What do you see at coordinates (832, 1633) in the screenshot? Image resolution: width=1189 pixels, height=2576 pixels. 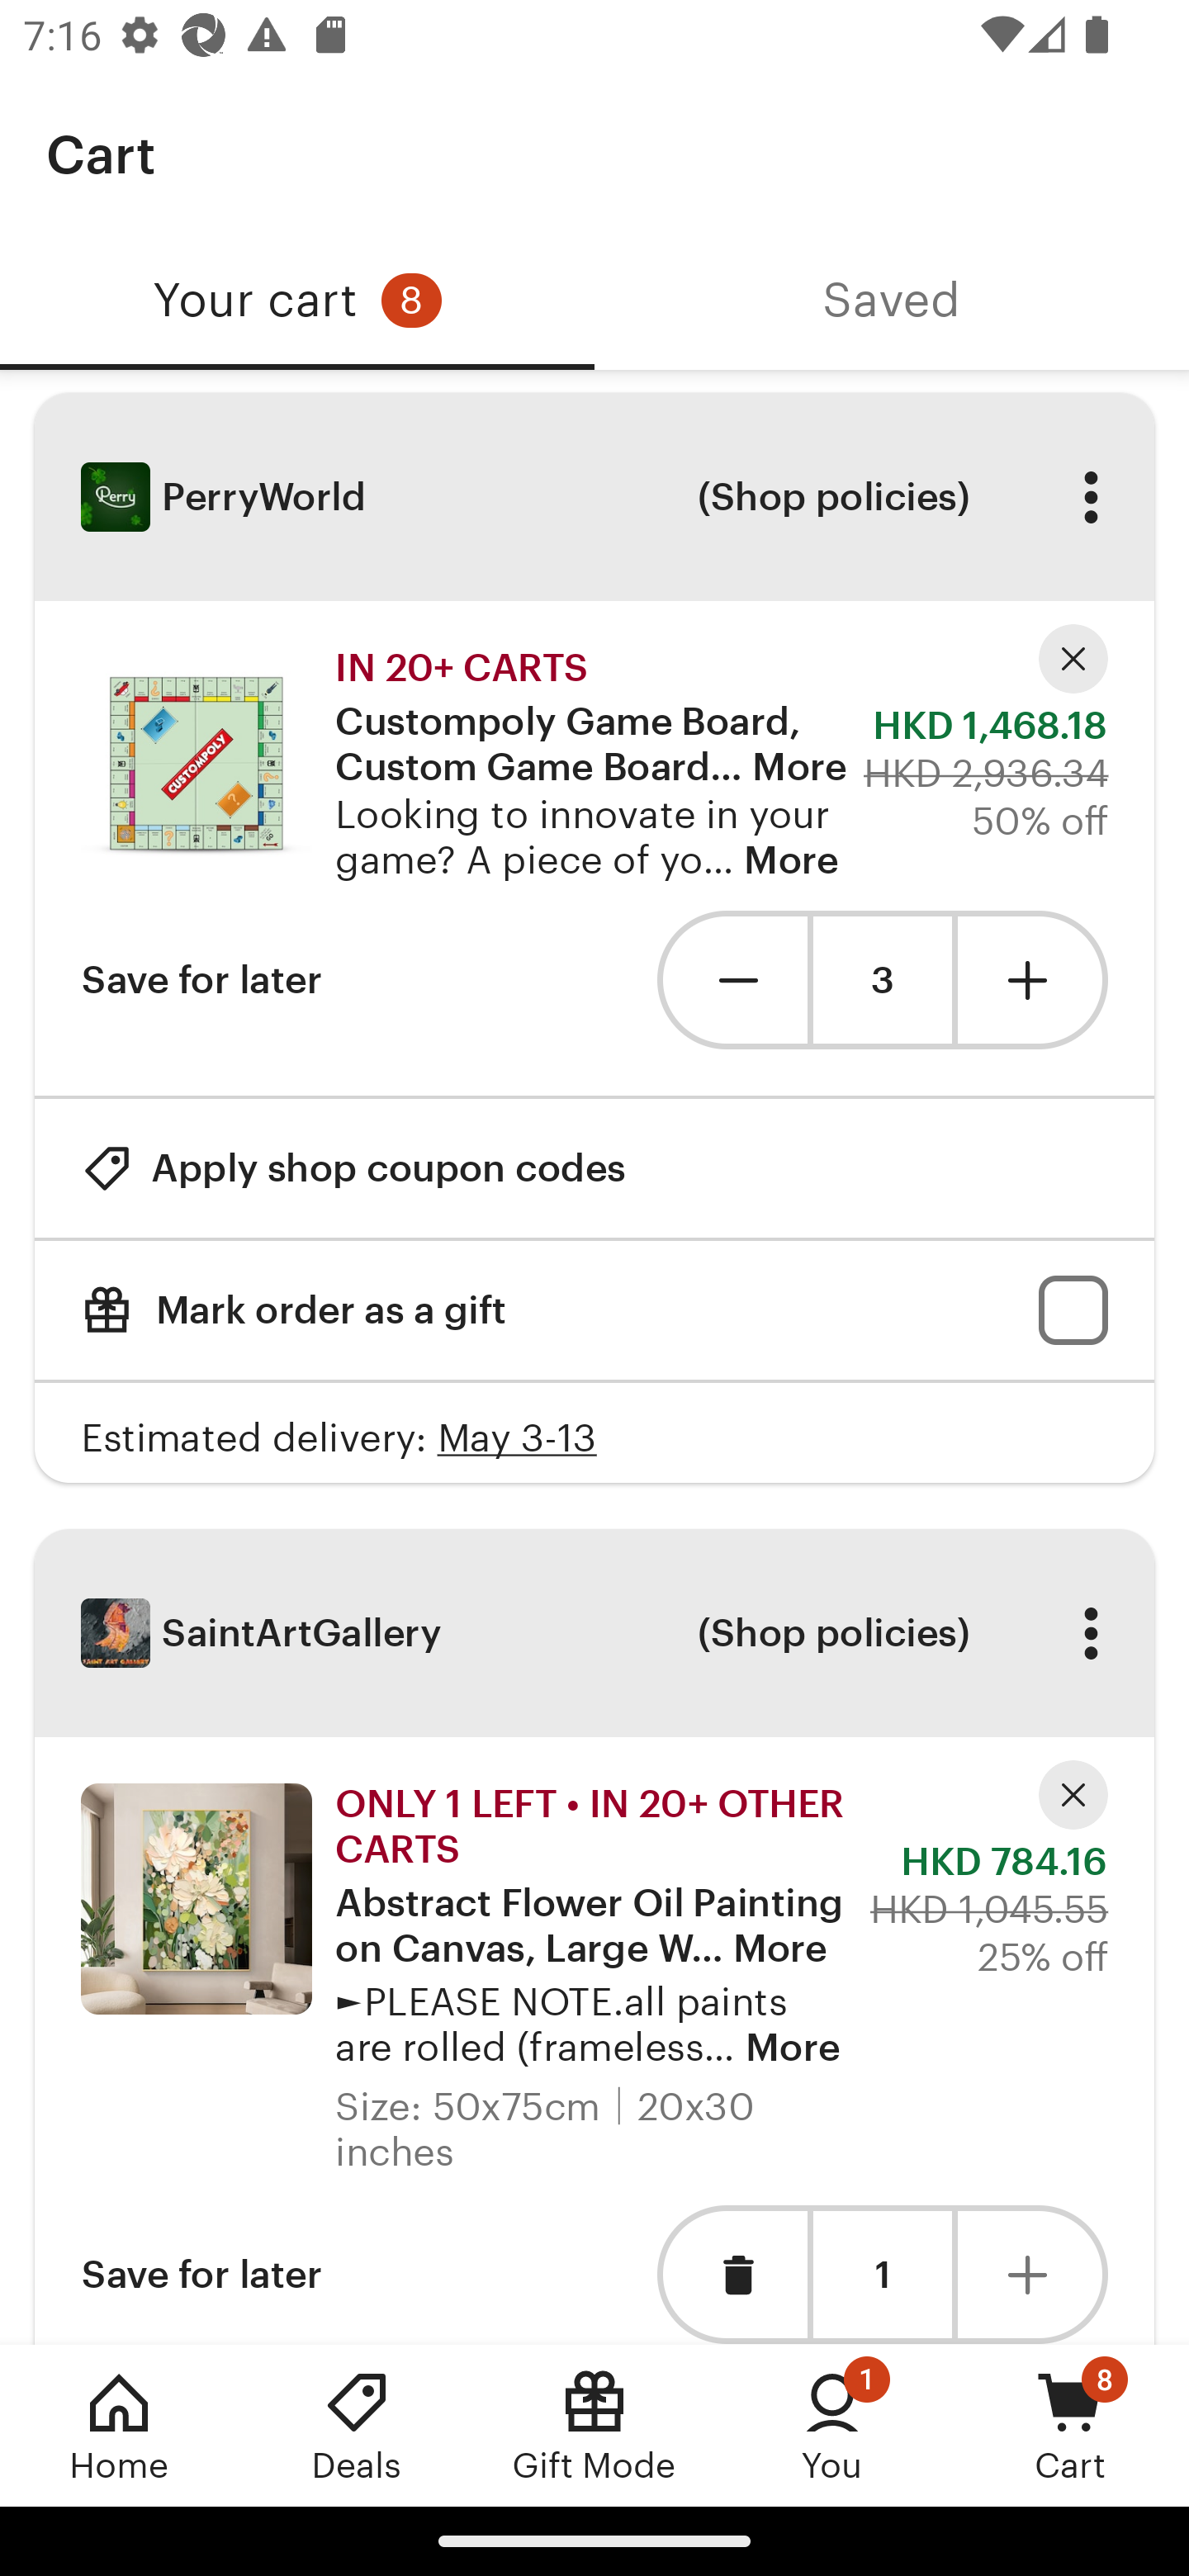 I see `(Shop policies)` at bounding box center [832, 1633].